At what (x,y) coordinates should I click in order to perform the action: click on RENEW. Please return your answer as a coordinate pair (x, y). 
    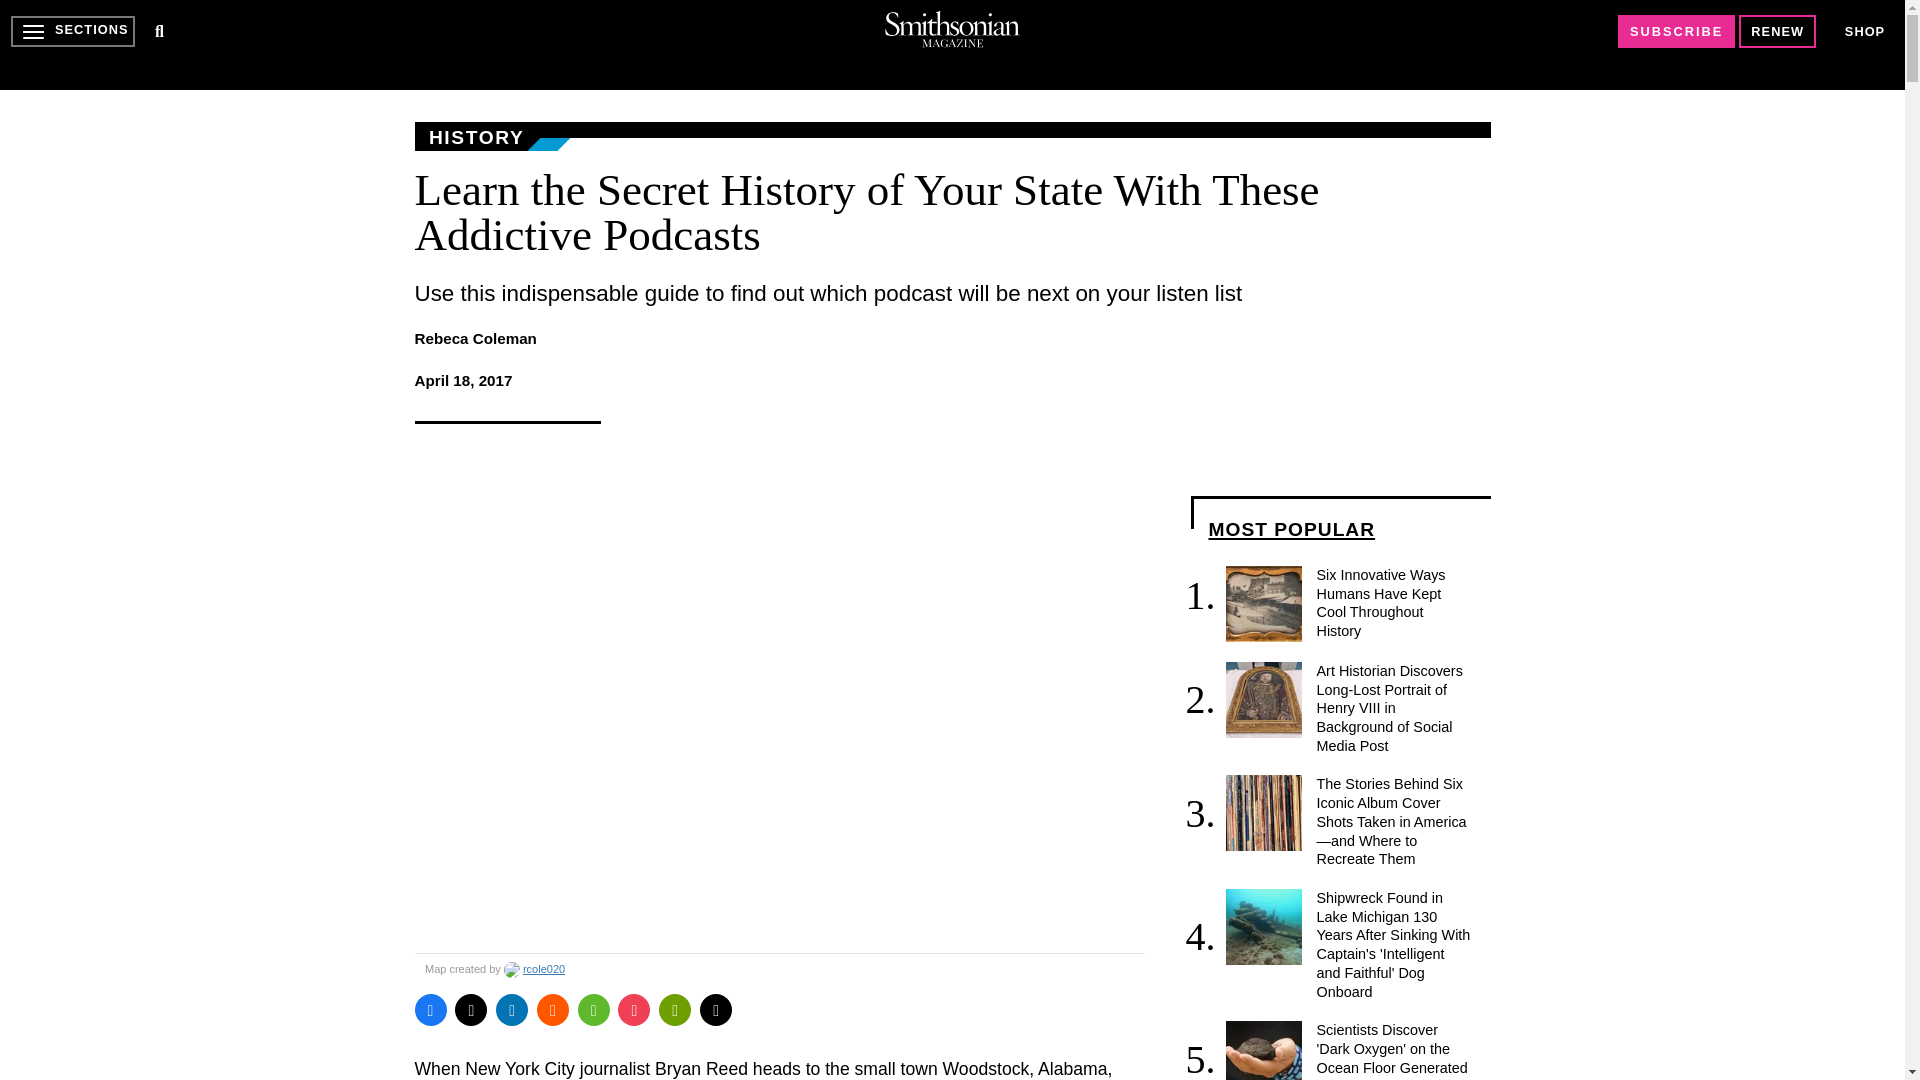
    Looking at the image, I should click on (1778, 32).